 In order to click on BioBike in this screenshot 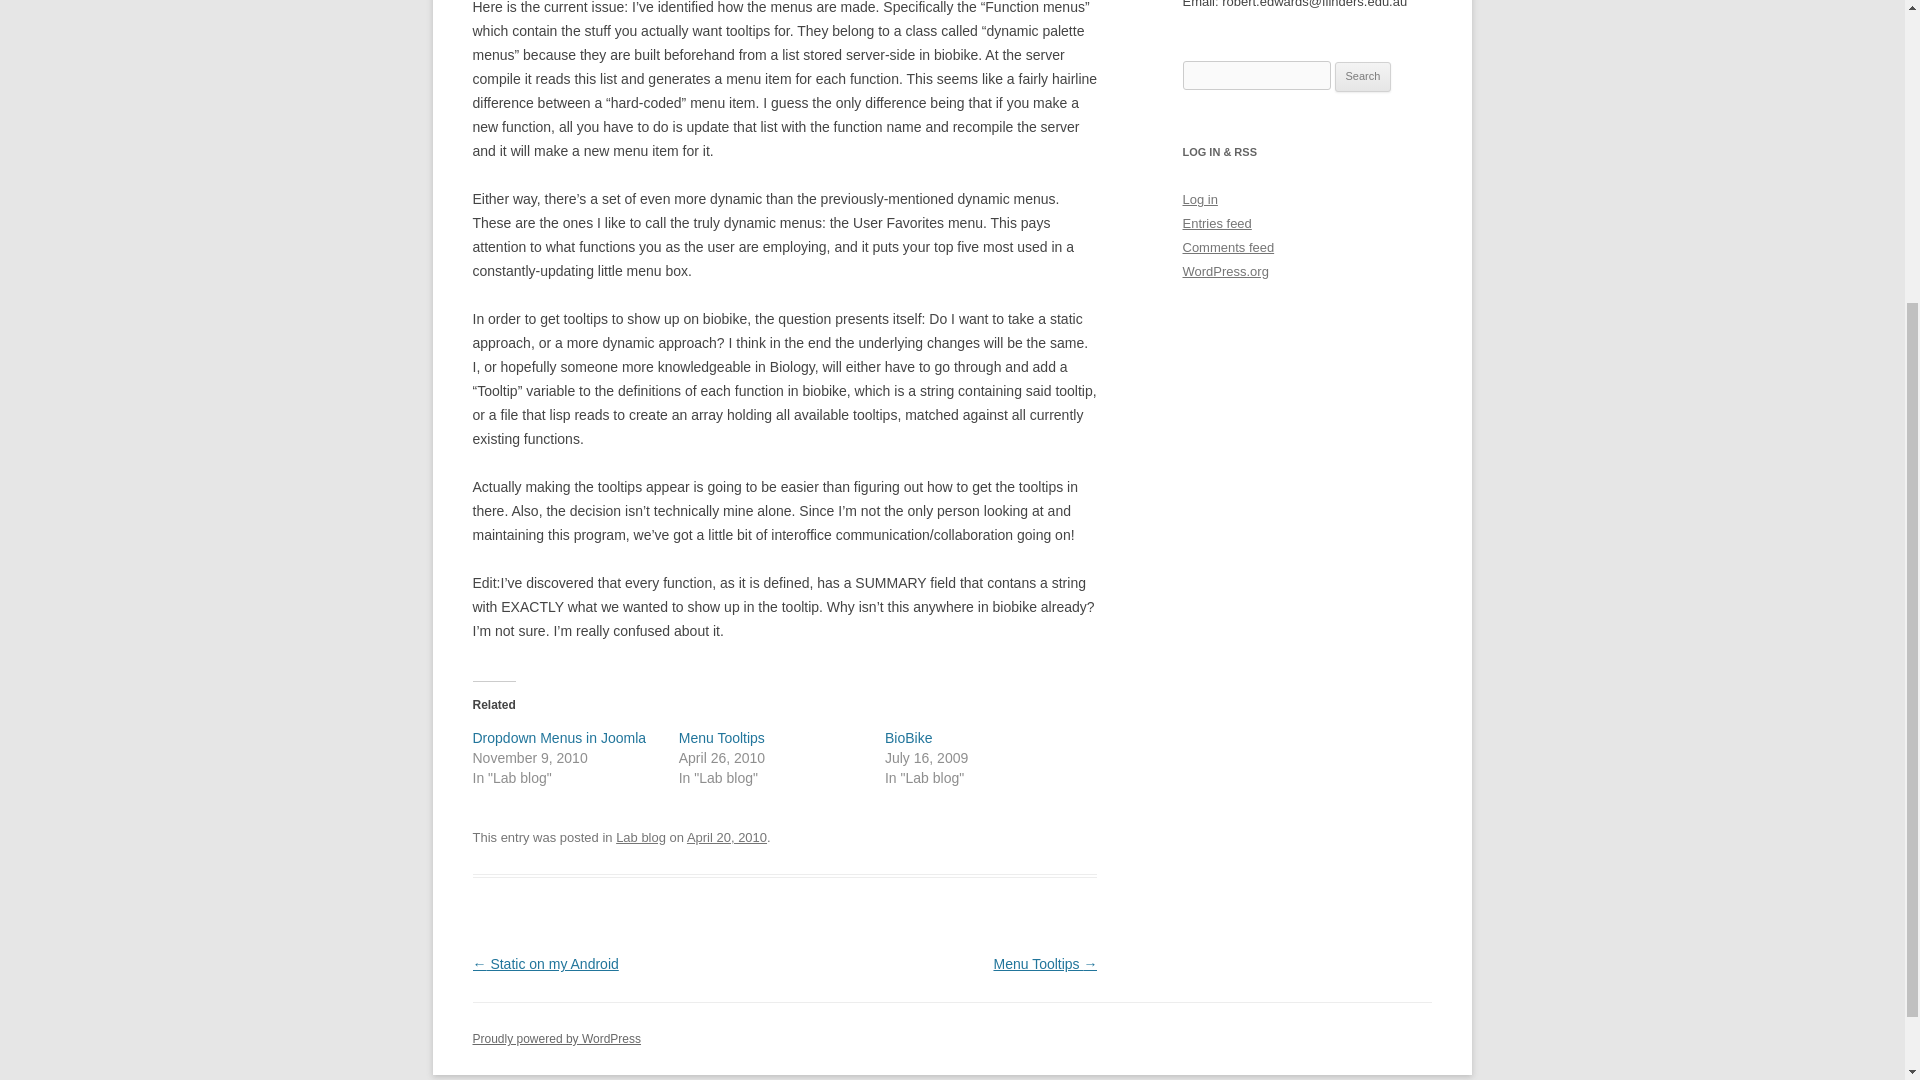, I will do `click(908, 738)`.